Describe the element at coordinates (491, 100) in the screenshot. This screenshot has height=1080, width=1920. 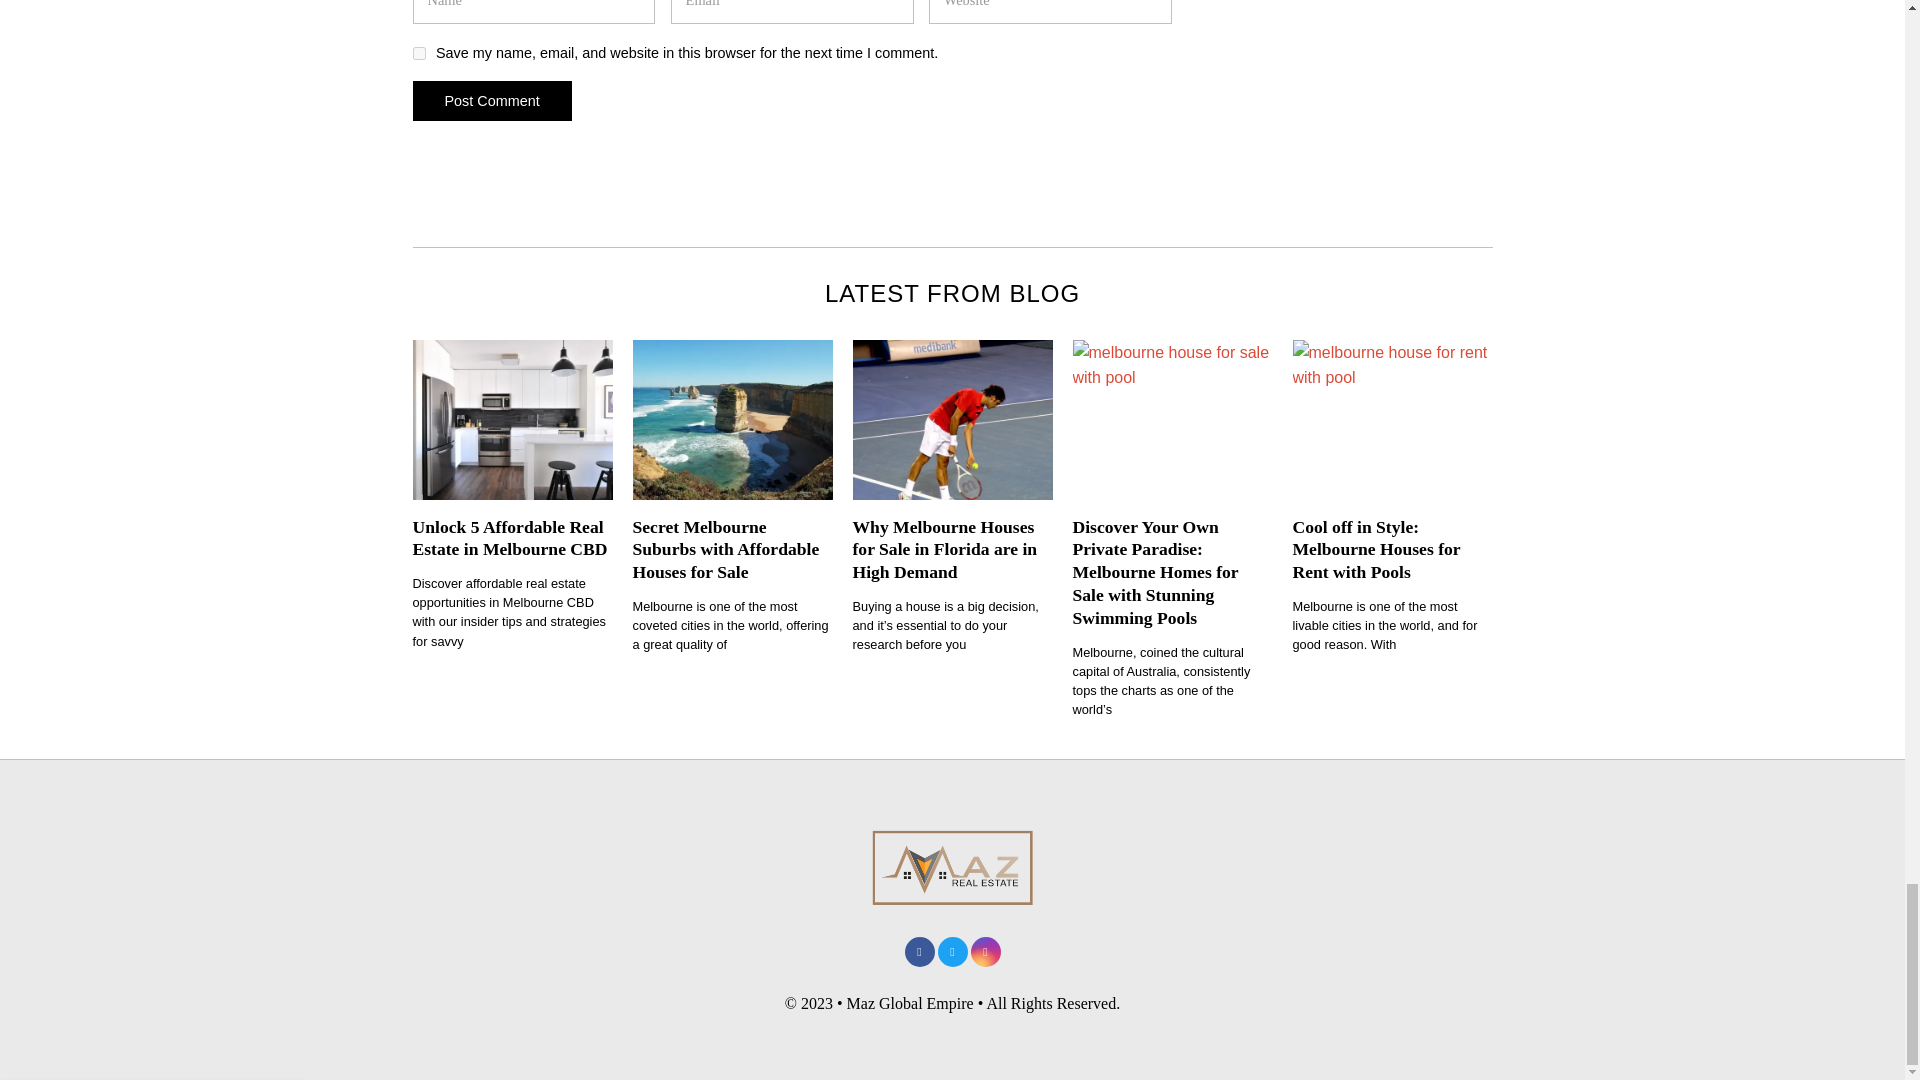
I see `Post Comment` at that location.